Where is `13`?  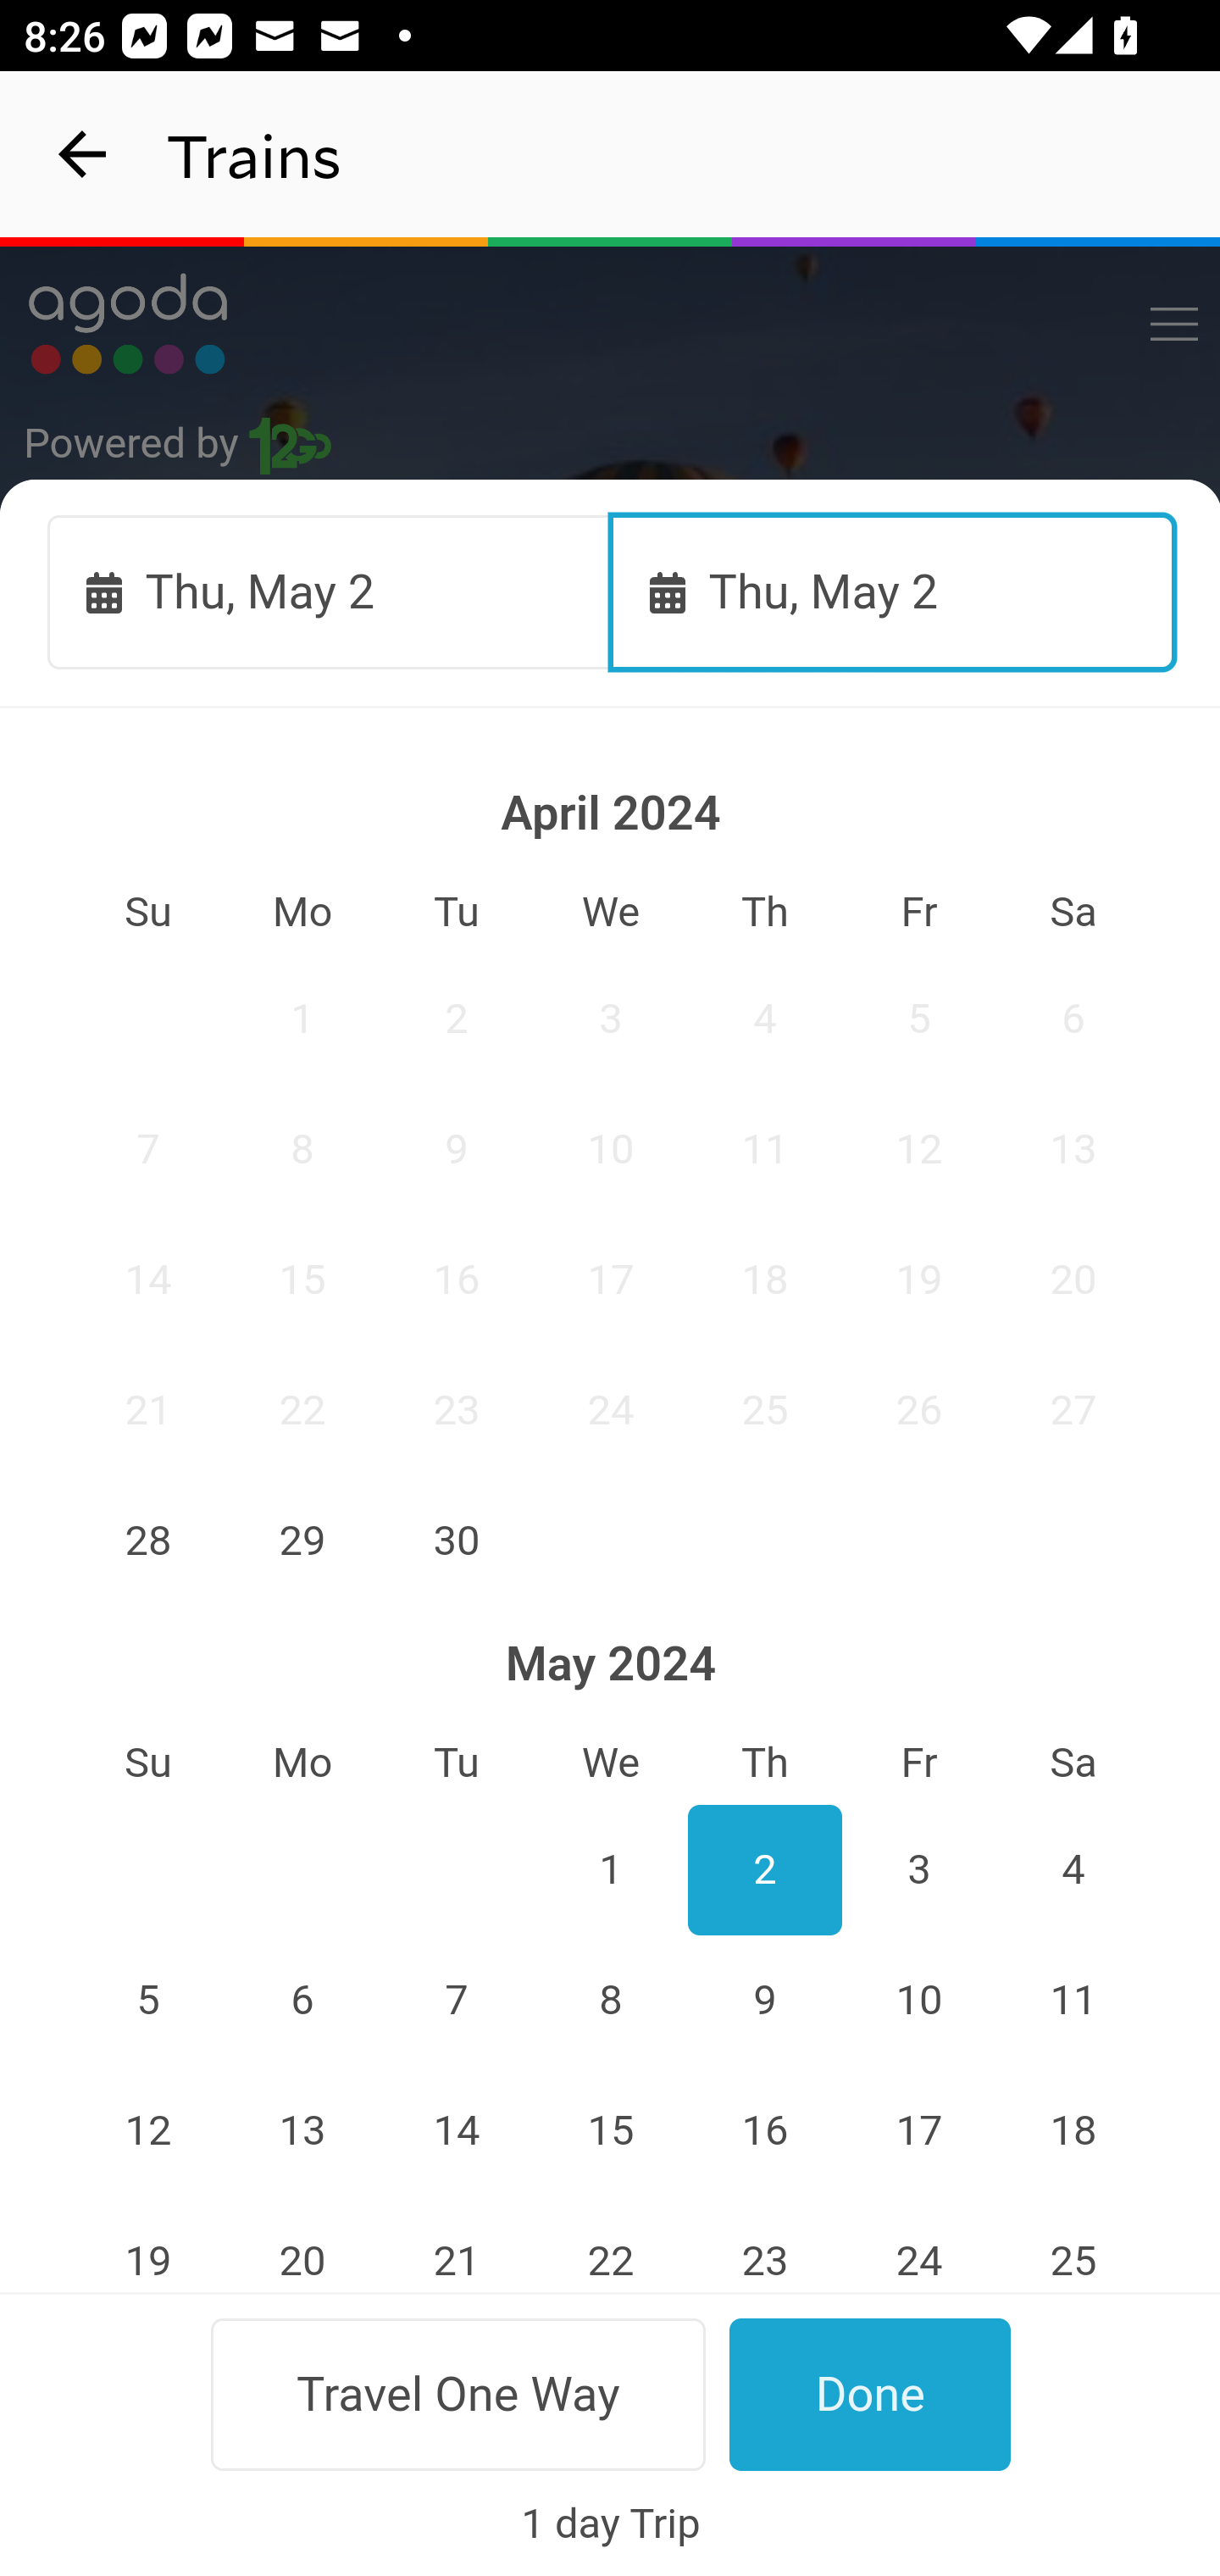 13 is located at coordinates (1074, 1148).